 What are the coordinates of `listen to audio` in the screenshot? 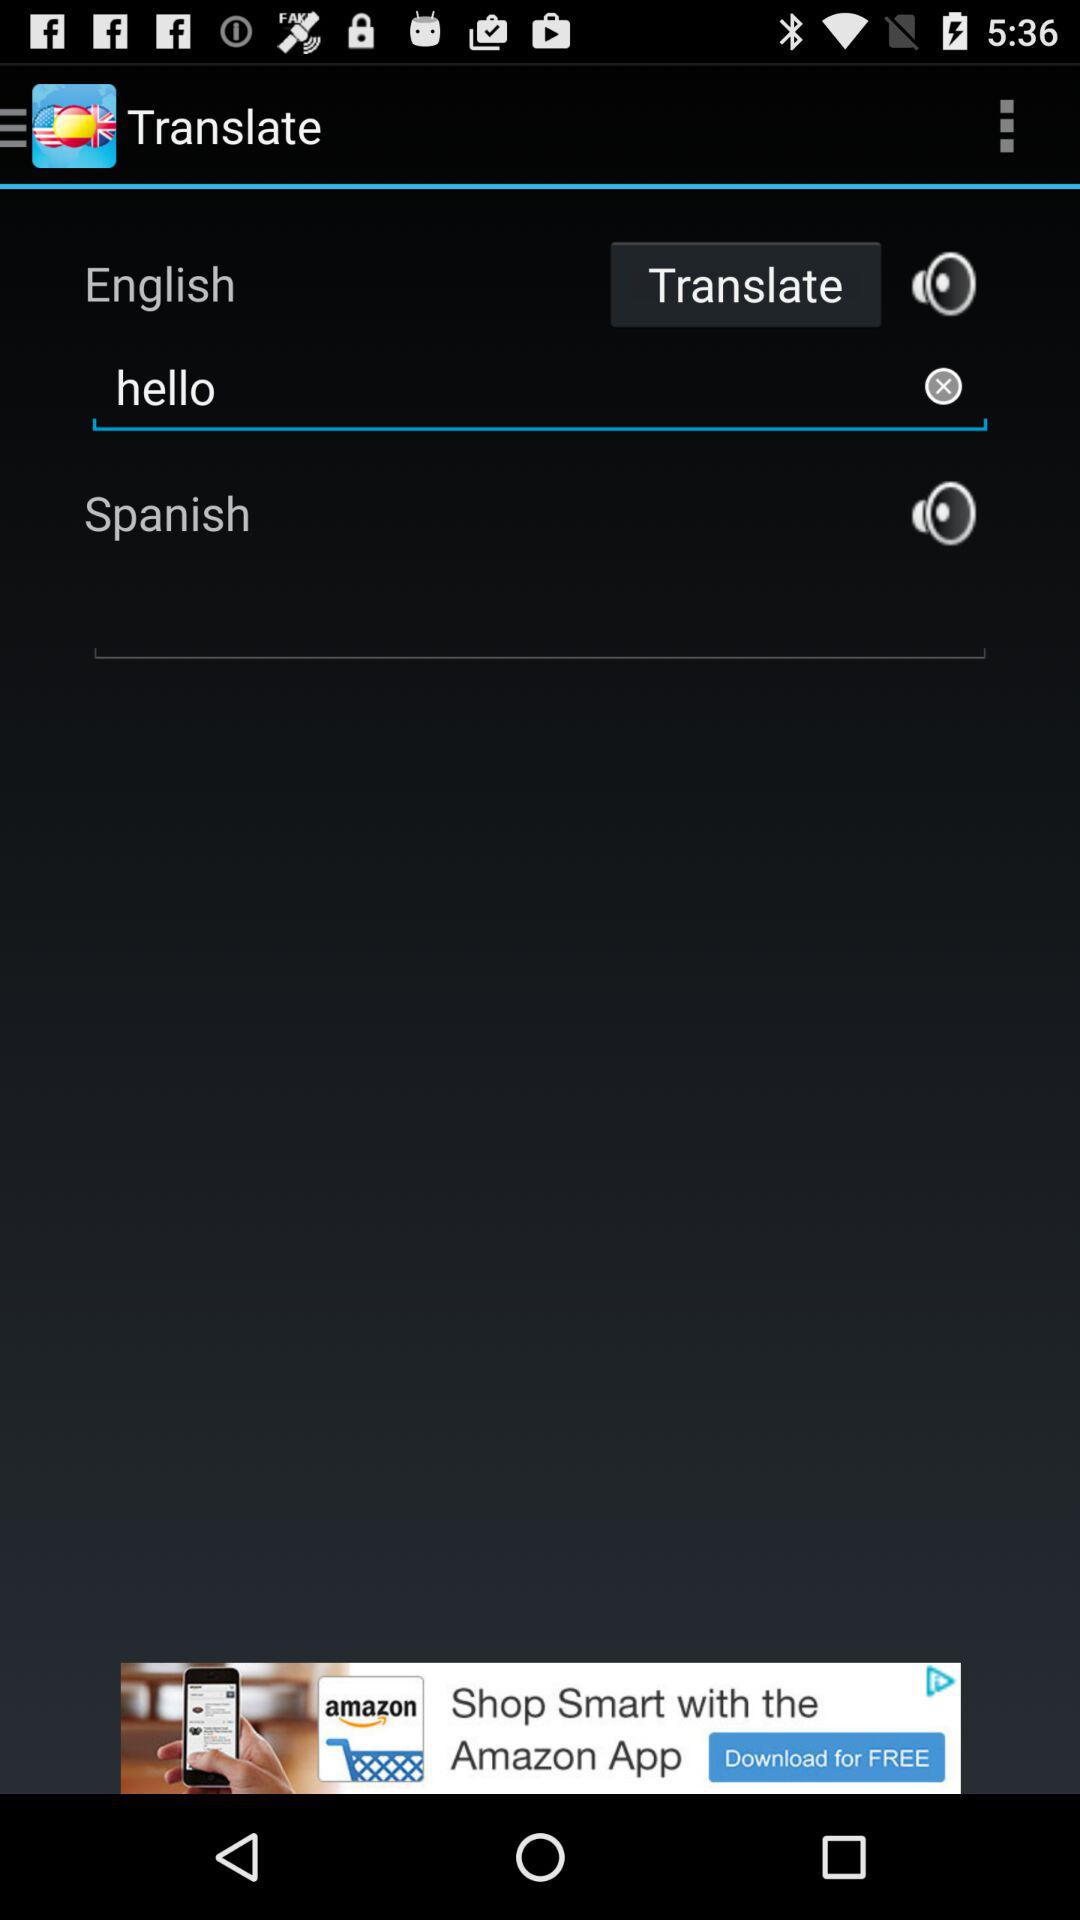 It's located at (944, 284).